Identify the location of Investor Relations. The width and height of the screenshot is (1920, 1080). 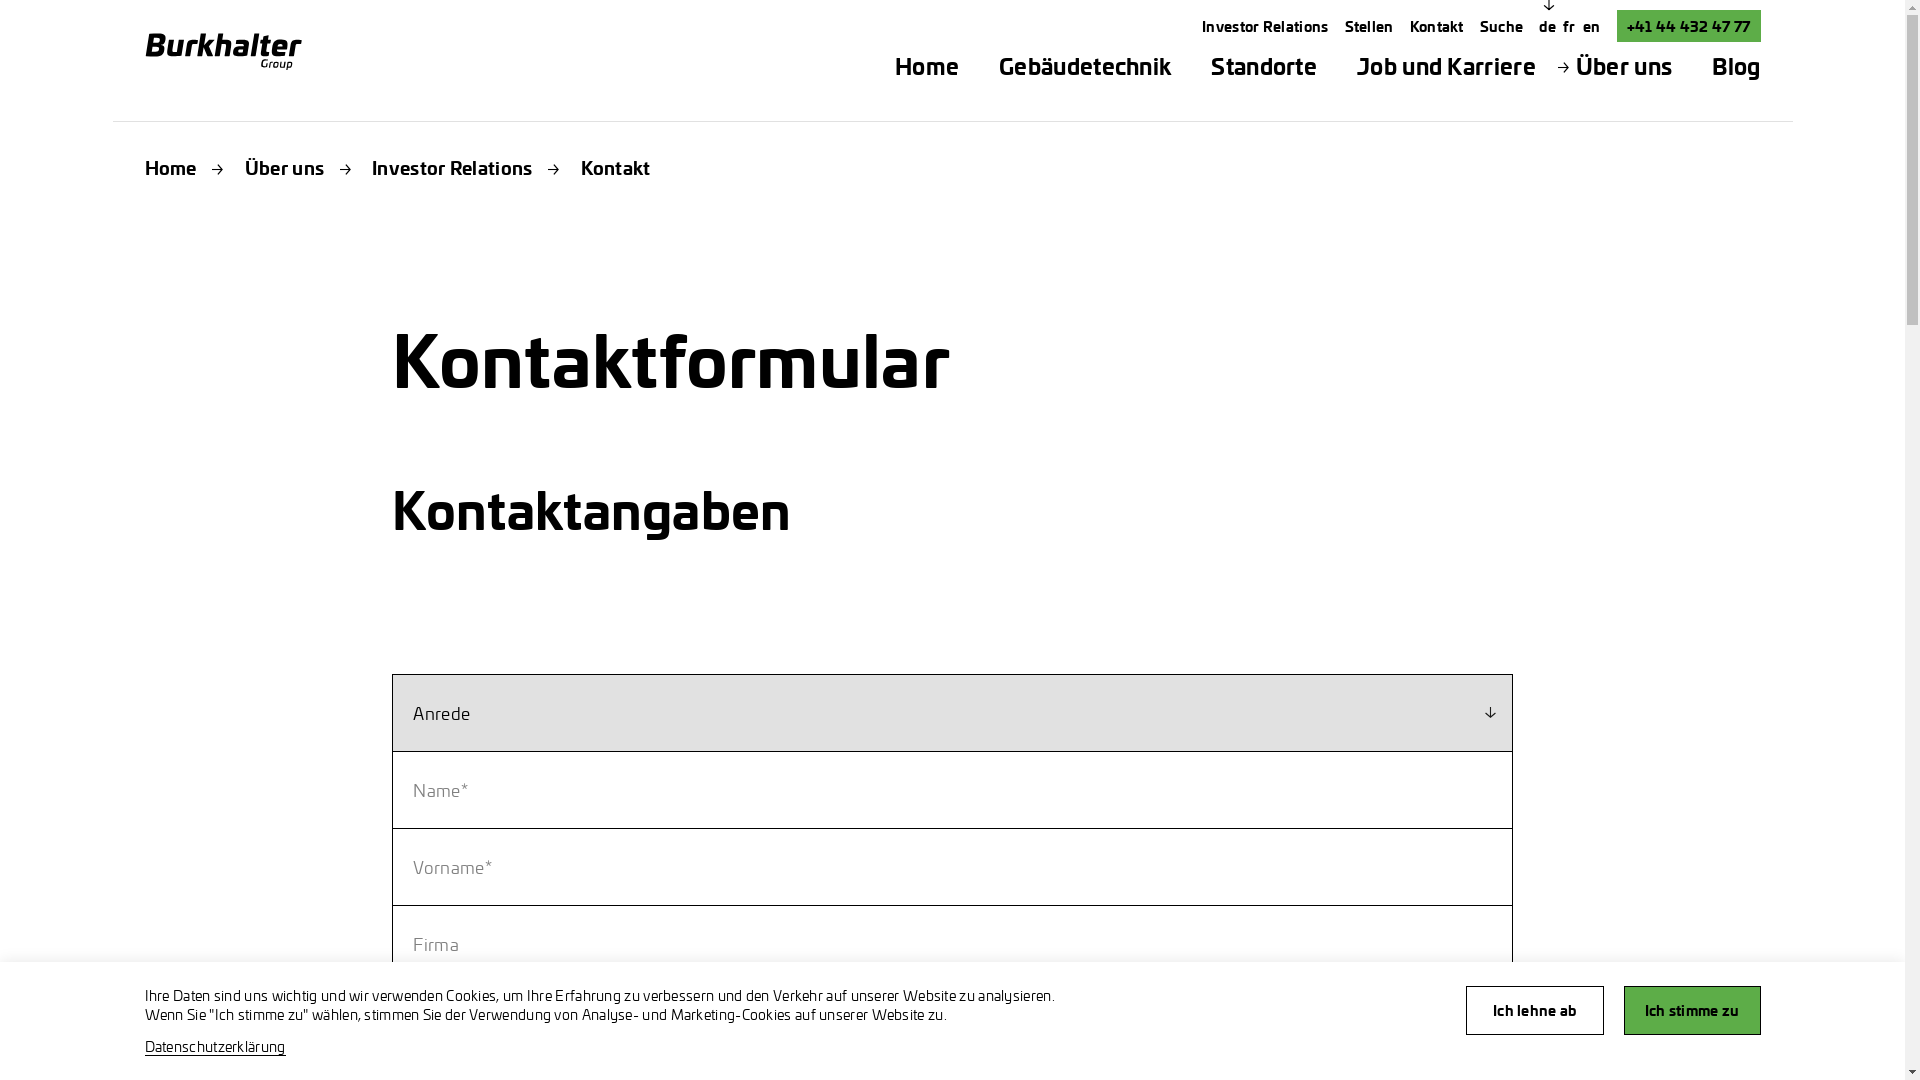
(452, 168).